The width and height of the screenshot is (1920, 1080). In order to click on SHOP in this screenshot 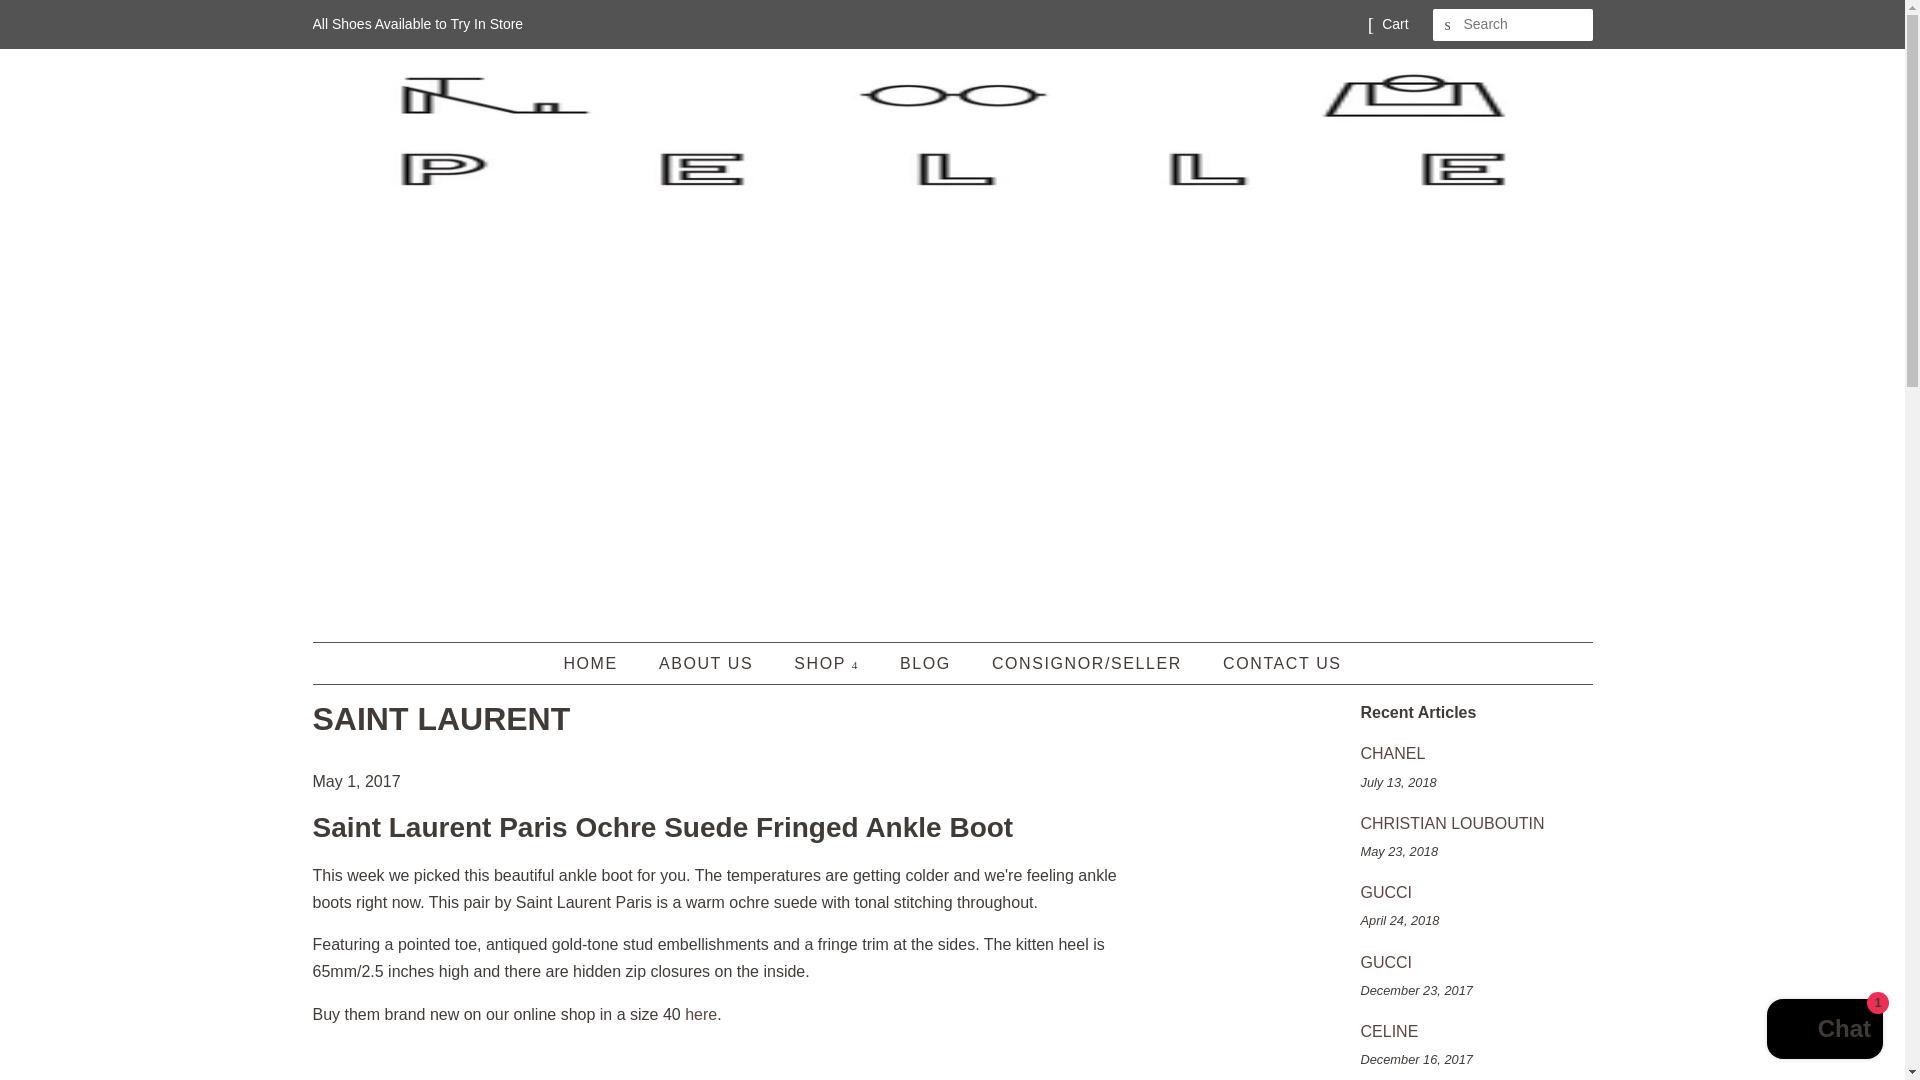, I will do `click(829, 662)`.